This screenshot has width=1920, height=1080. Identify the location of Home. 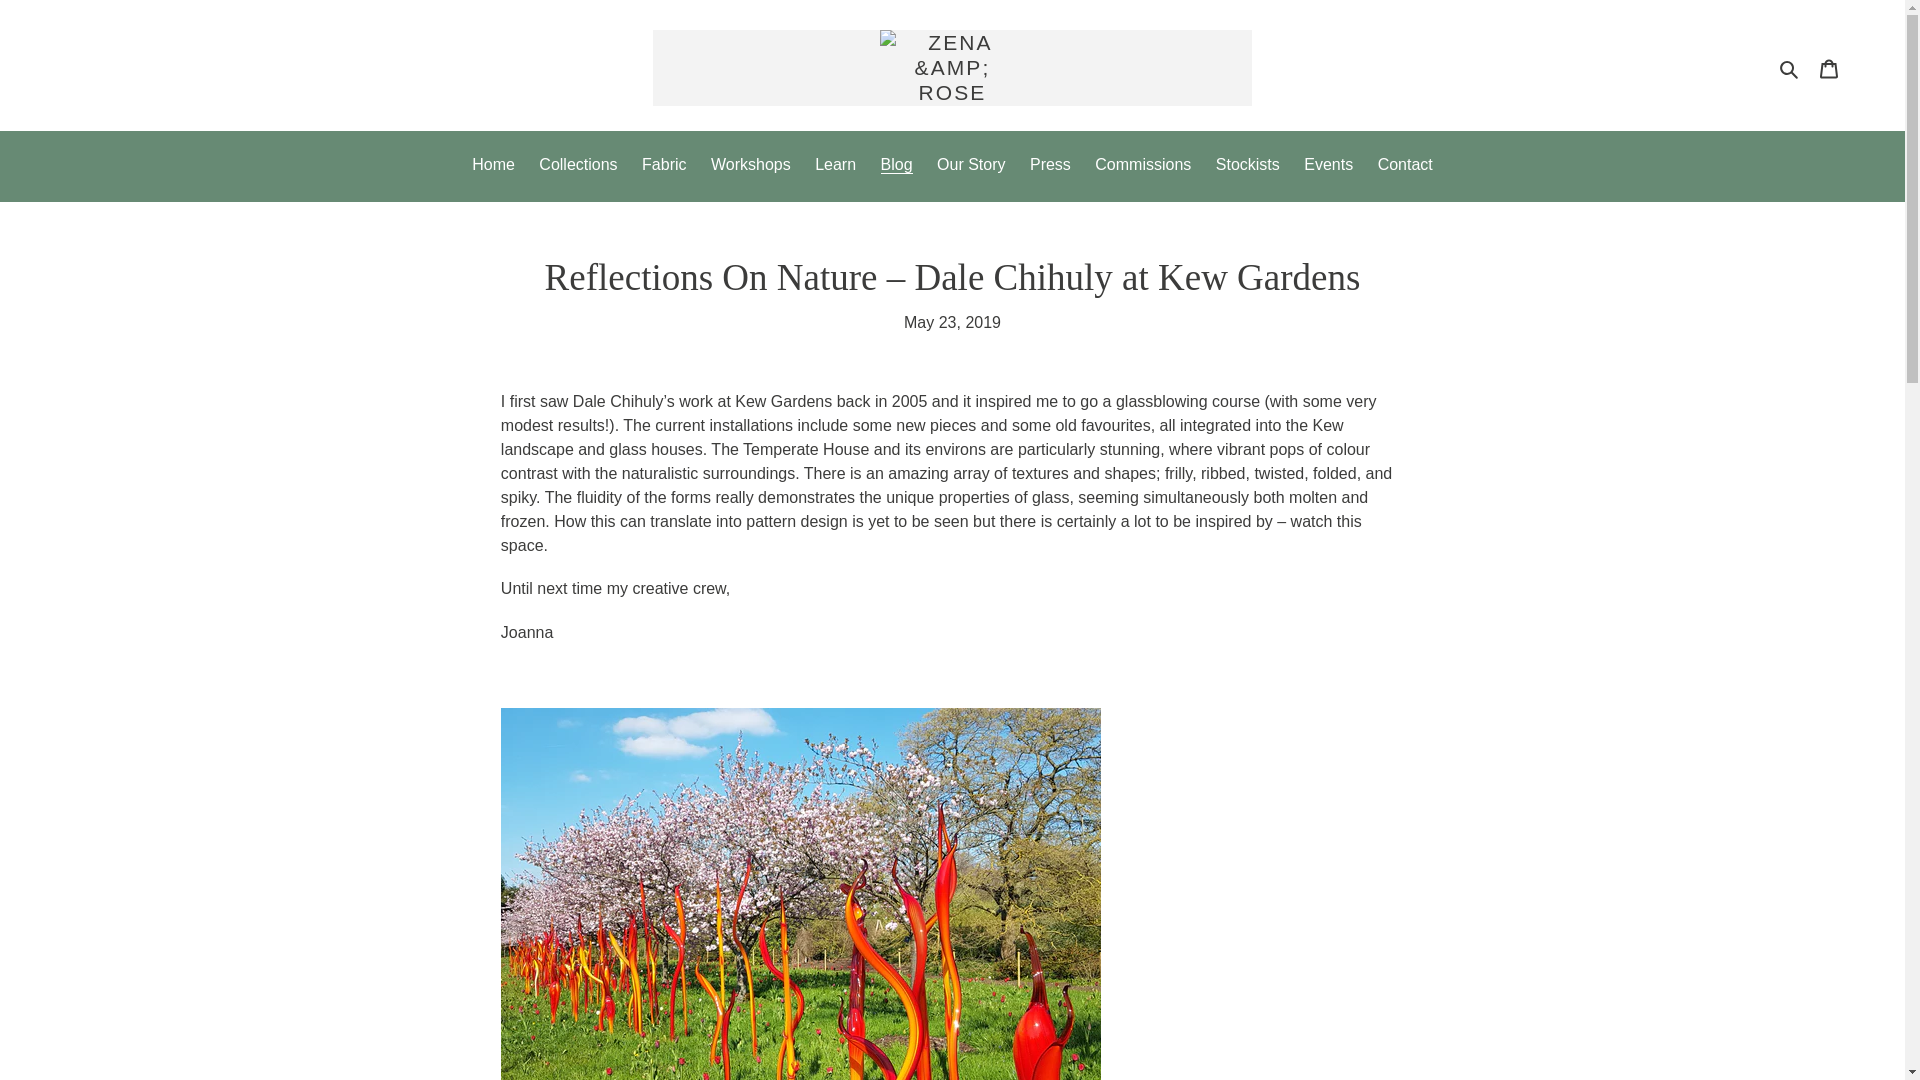
(493, 166).